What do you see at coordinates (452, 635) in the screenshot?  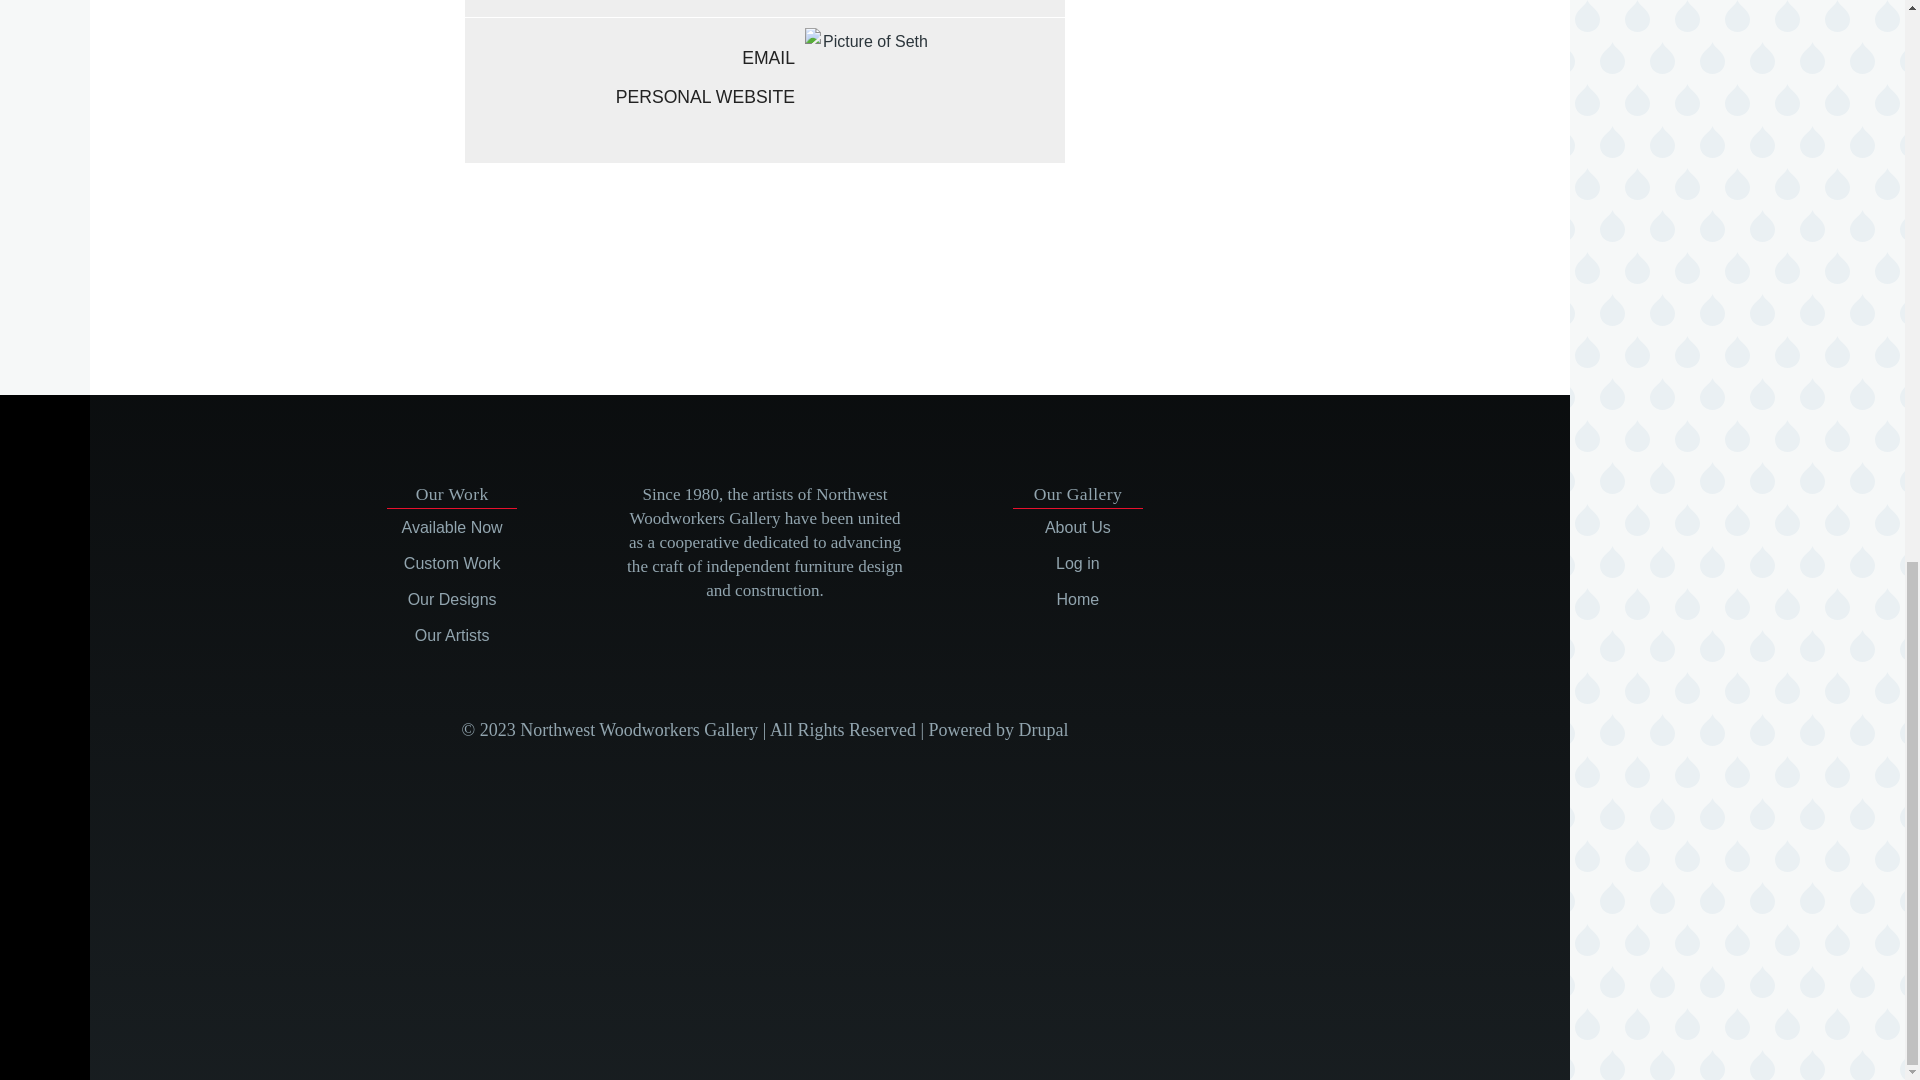 I see `Our member artists` at bounding box center [452, 635].